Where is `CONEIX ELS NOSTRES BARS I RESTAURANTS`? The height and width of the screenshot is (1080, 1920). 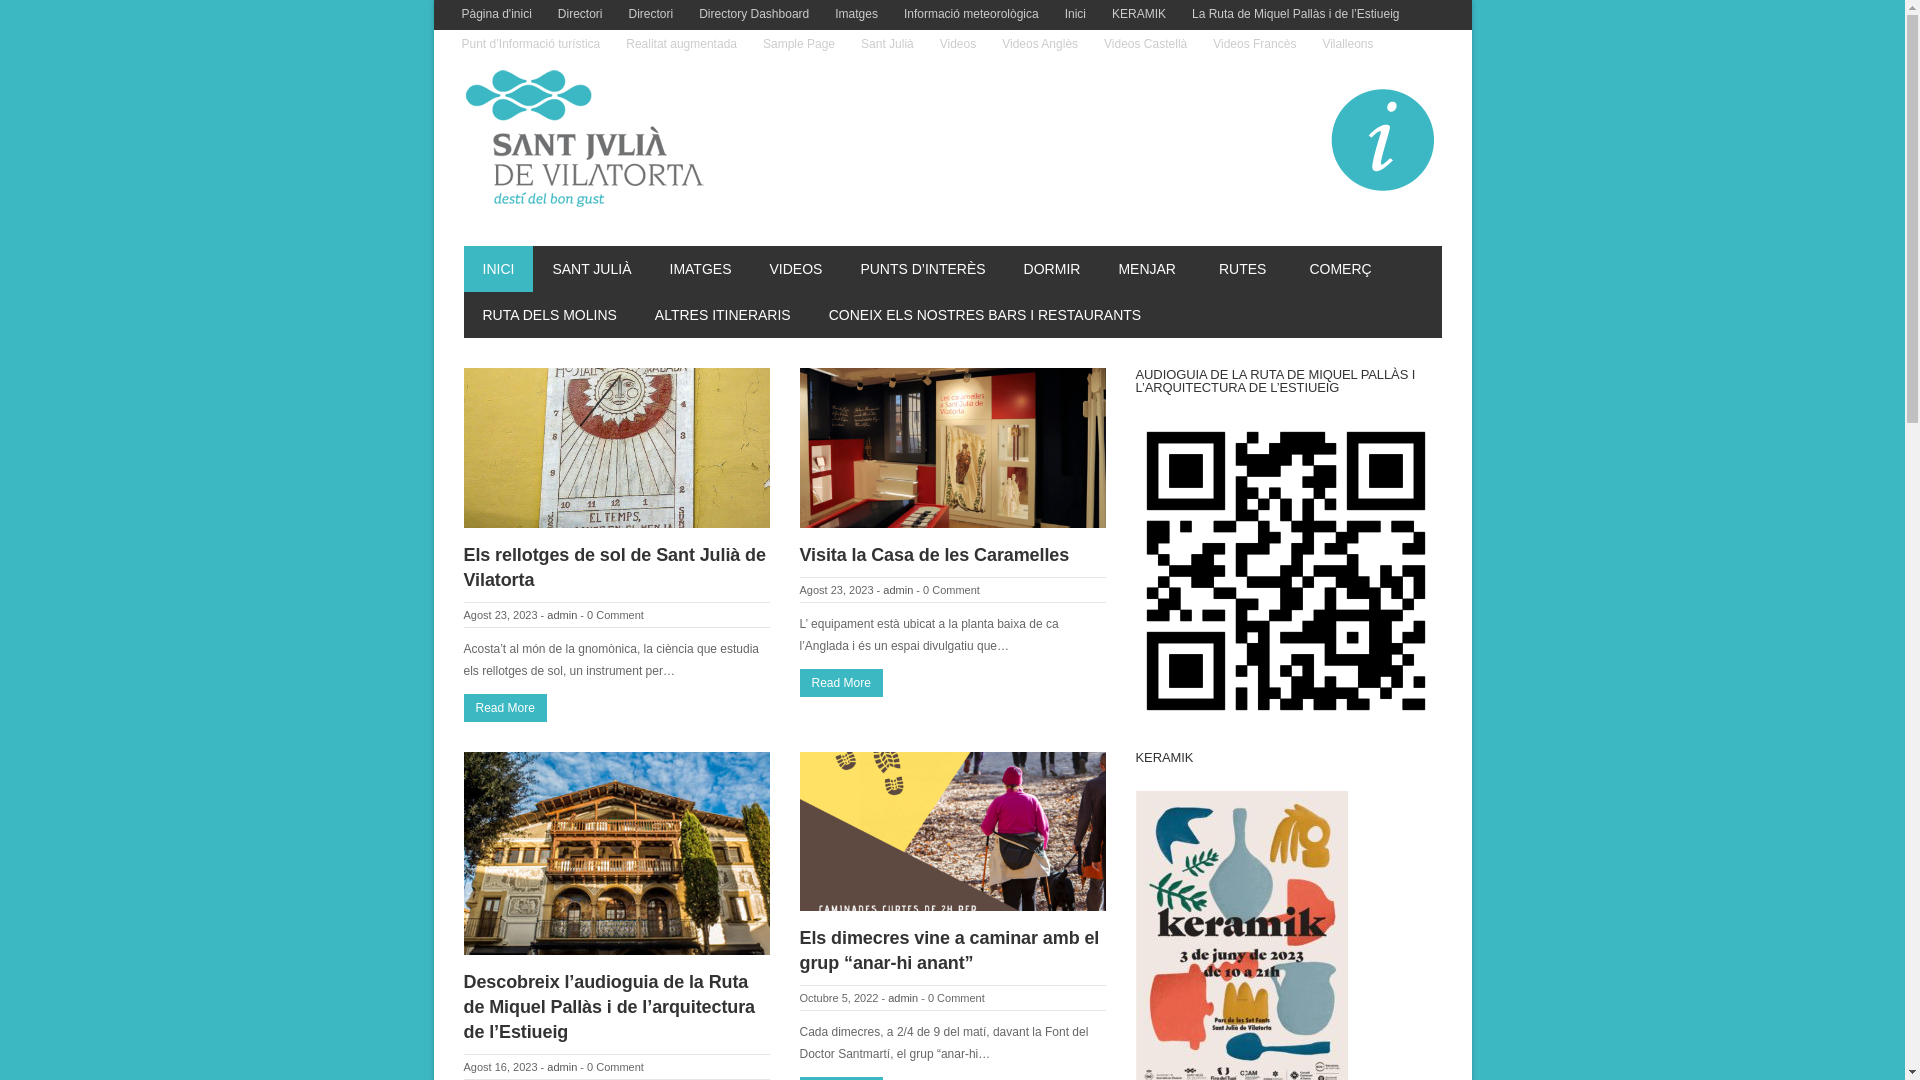 CONEIX ELS NOSTRES BARS I RESTAURANTS is located at coordinates (985, 315).